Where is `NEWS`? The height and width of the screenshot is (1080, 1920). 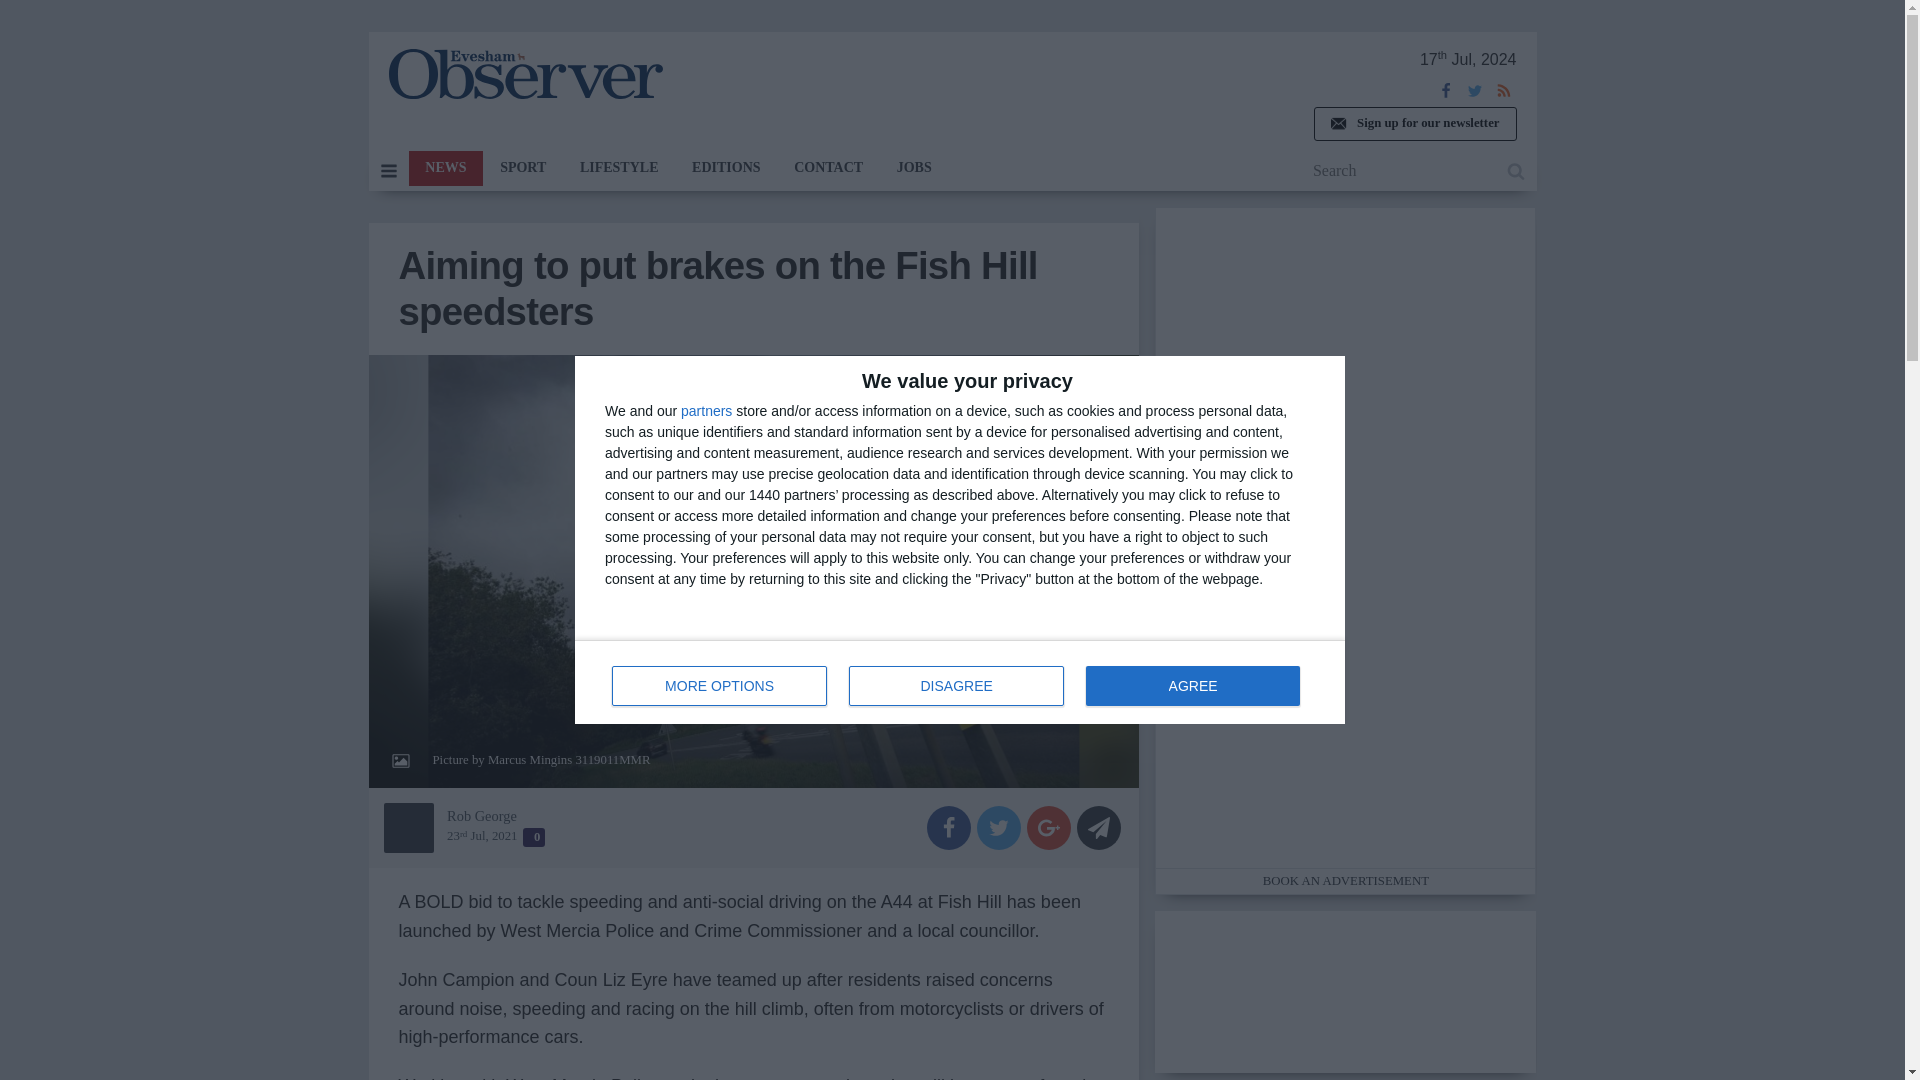 NEWS is located at coordinates (445, 168).